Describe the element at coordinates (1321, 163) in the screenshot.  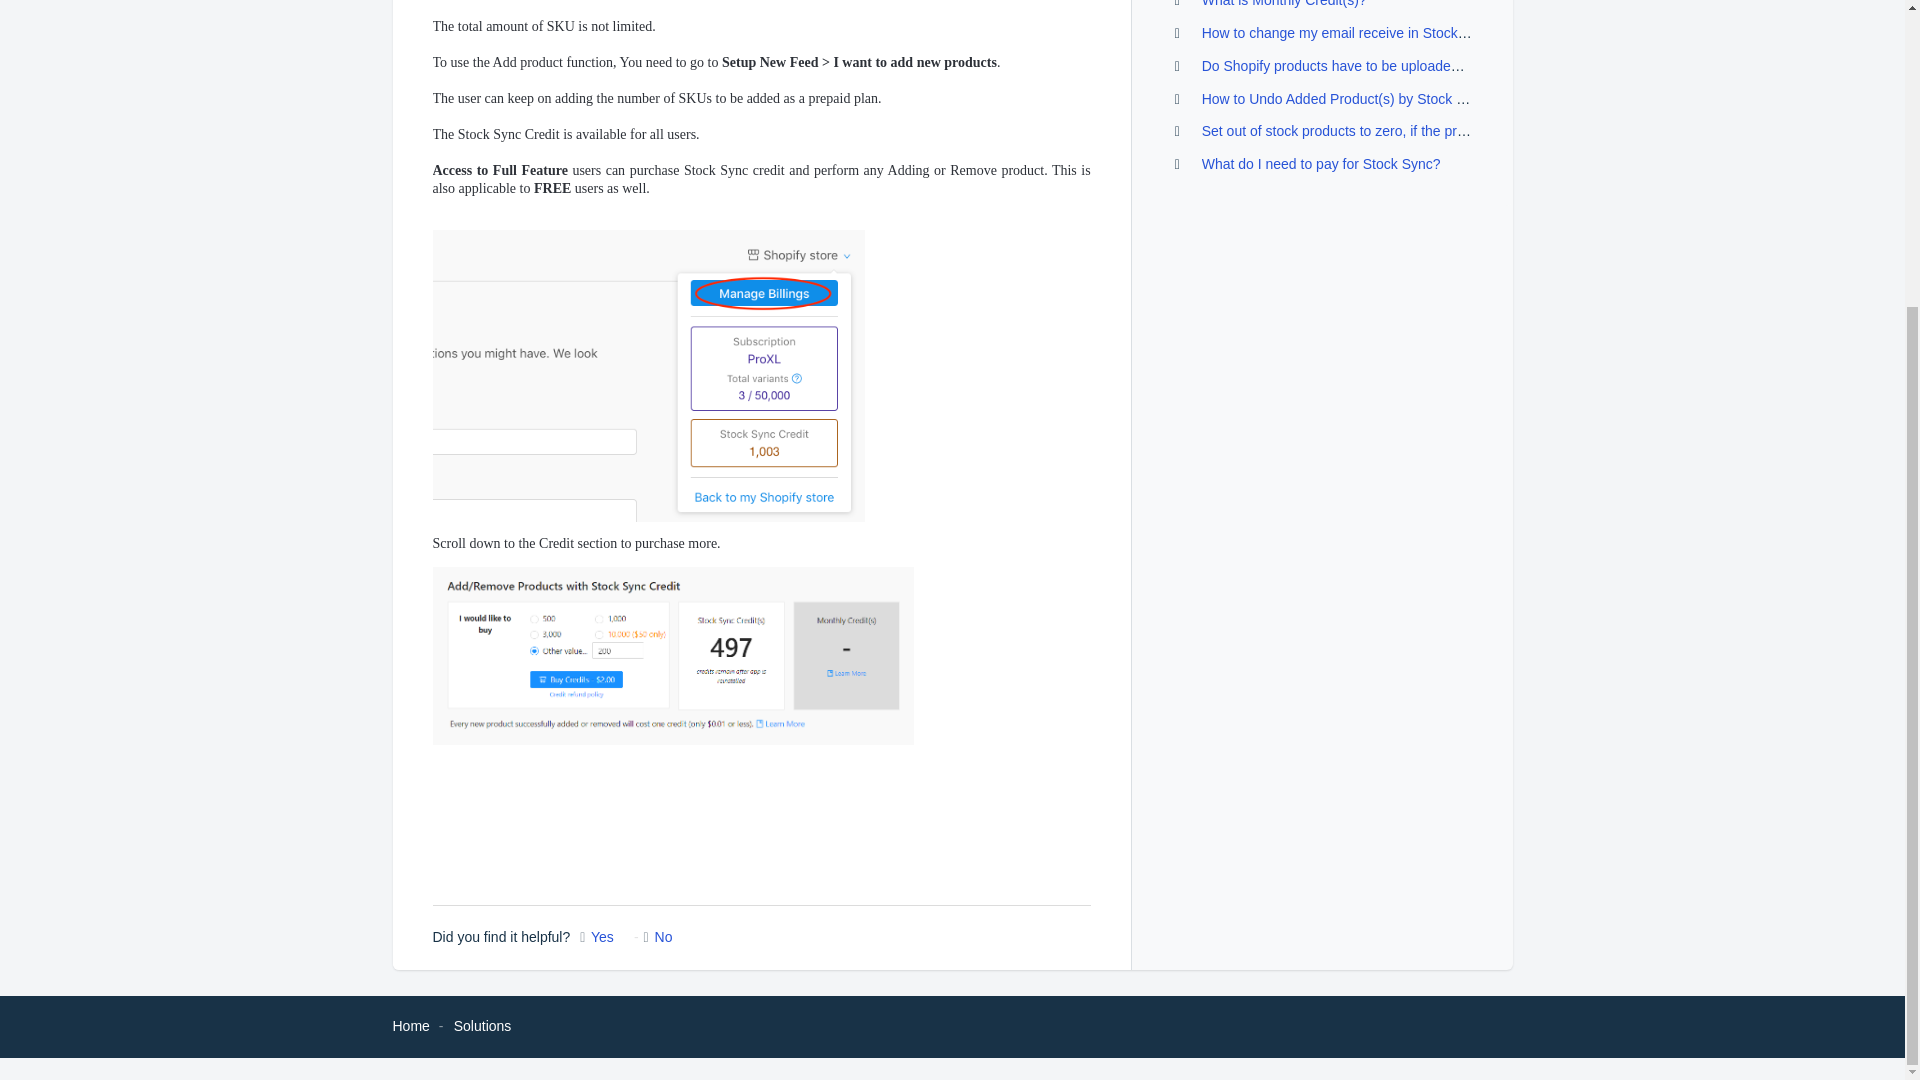
I see `What do I need to pay for Stock Sync?` at that location.